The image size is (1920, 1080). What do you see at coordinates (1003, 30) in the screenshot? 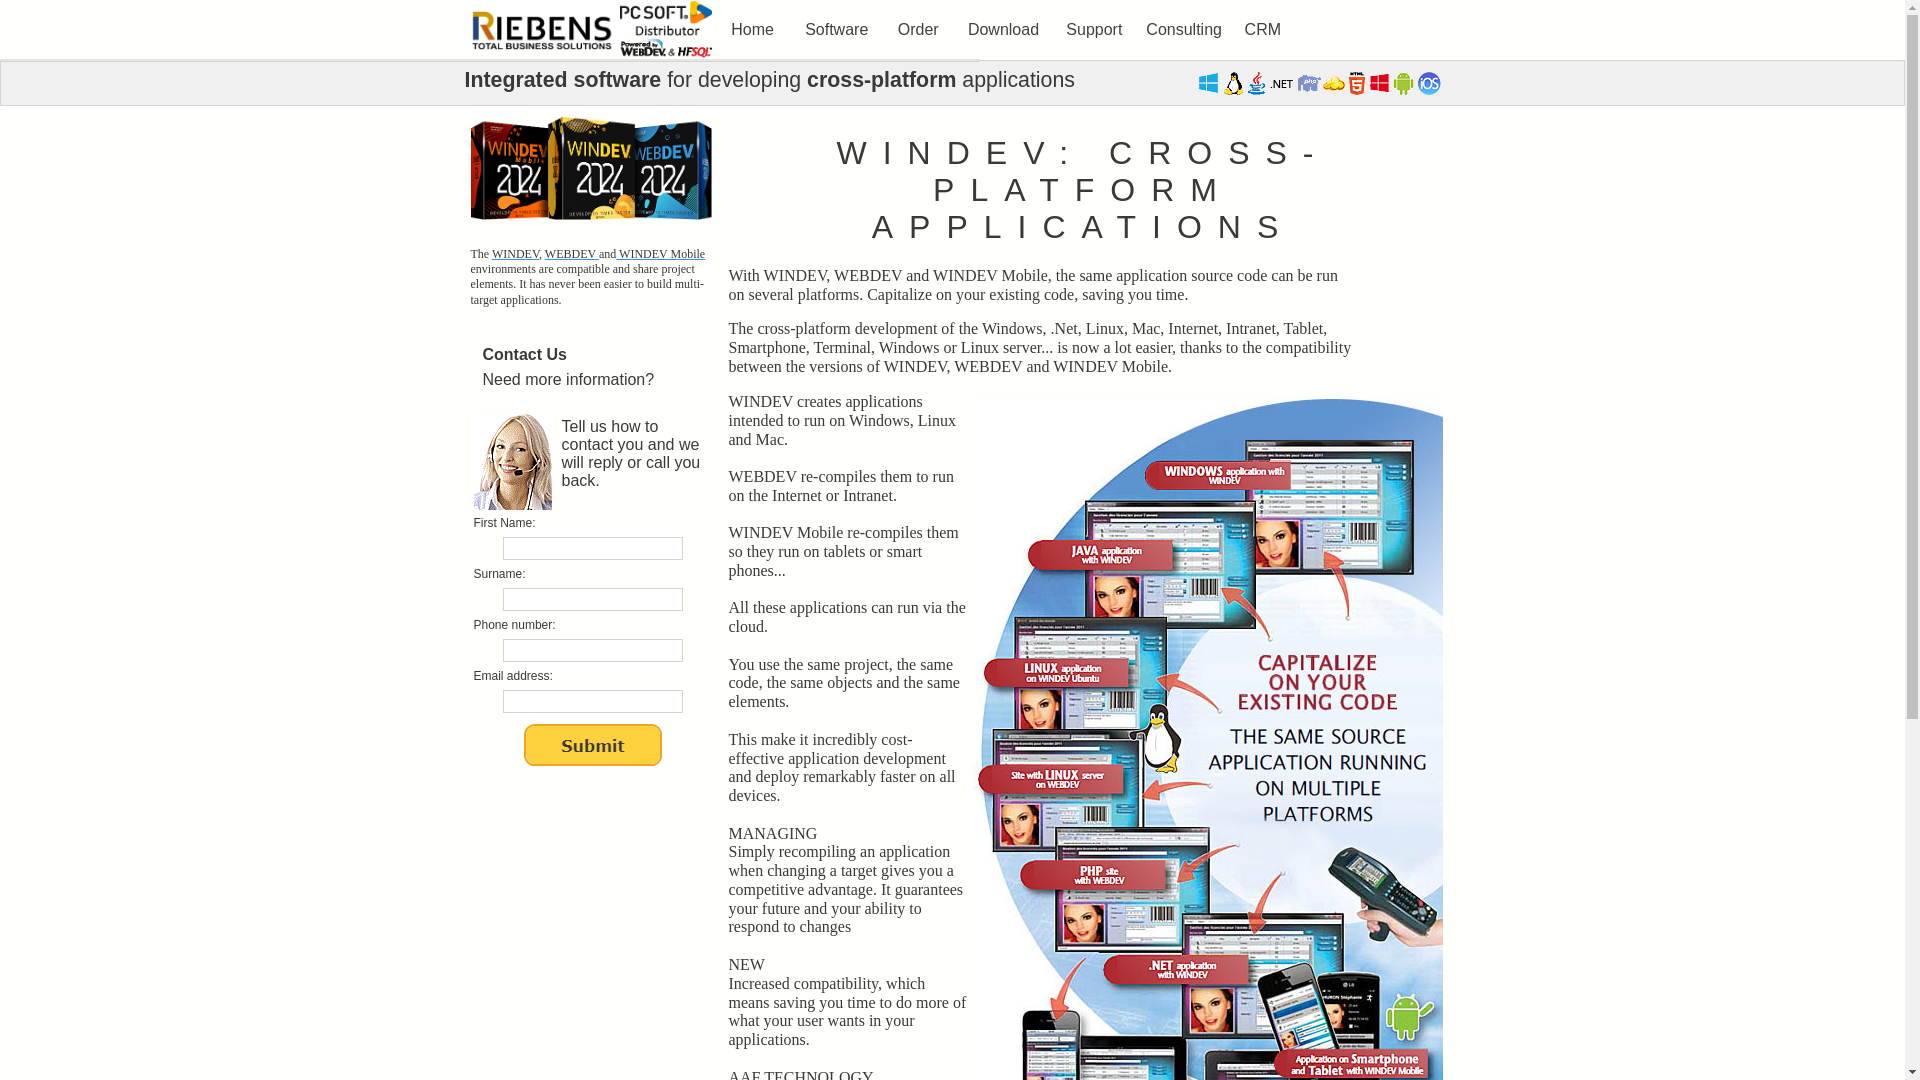
I see `Download` at bounding box center [1003, 30].